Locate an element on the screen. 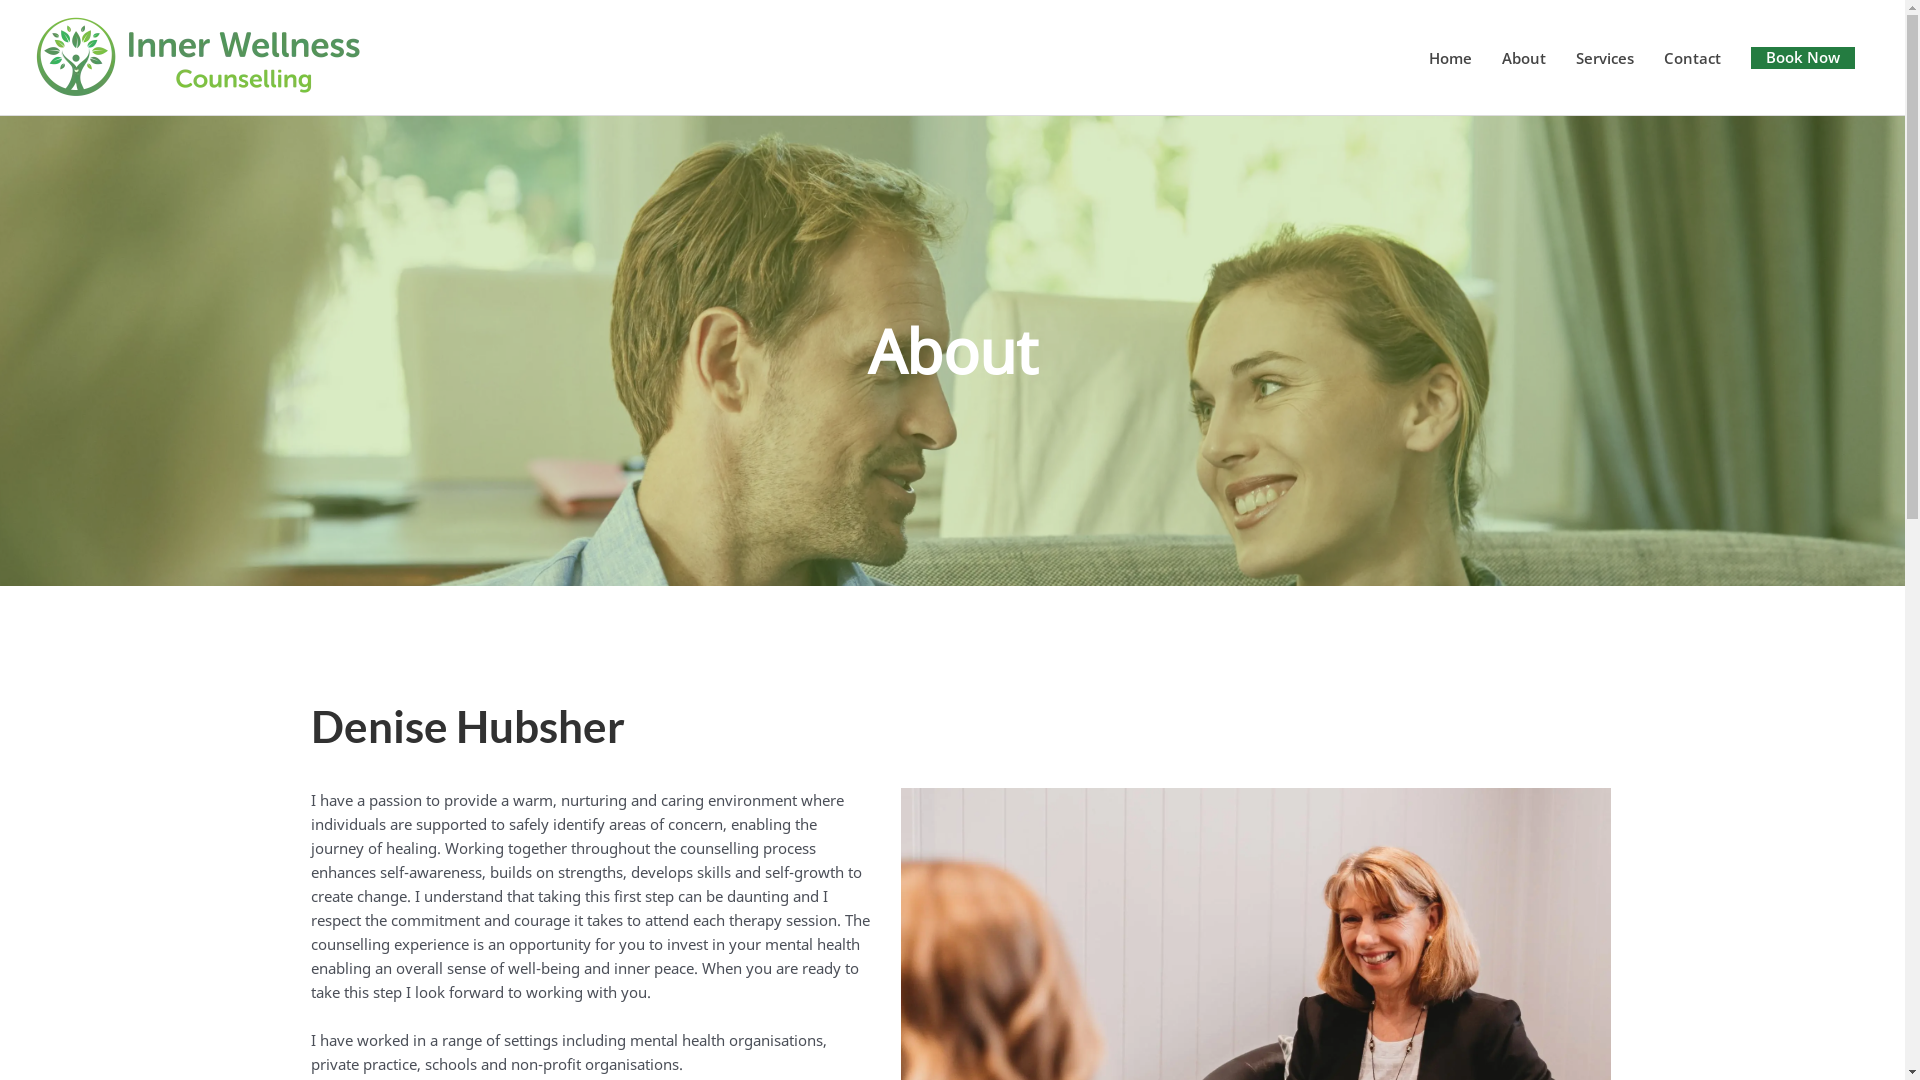  Contact is located at coordinates (1692, 58).